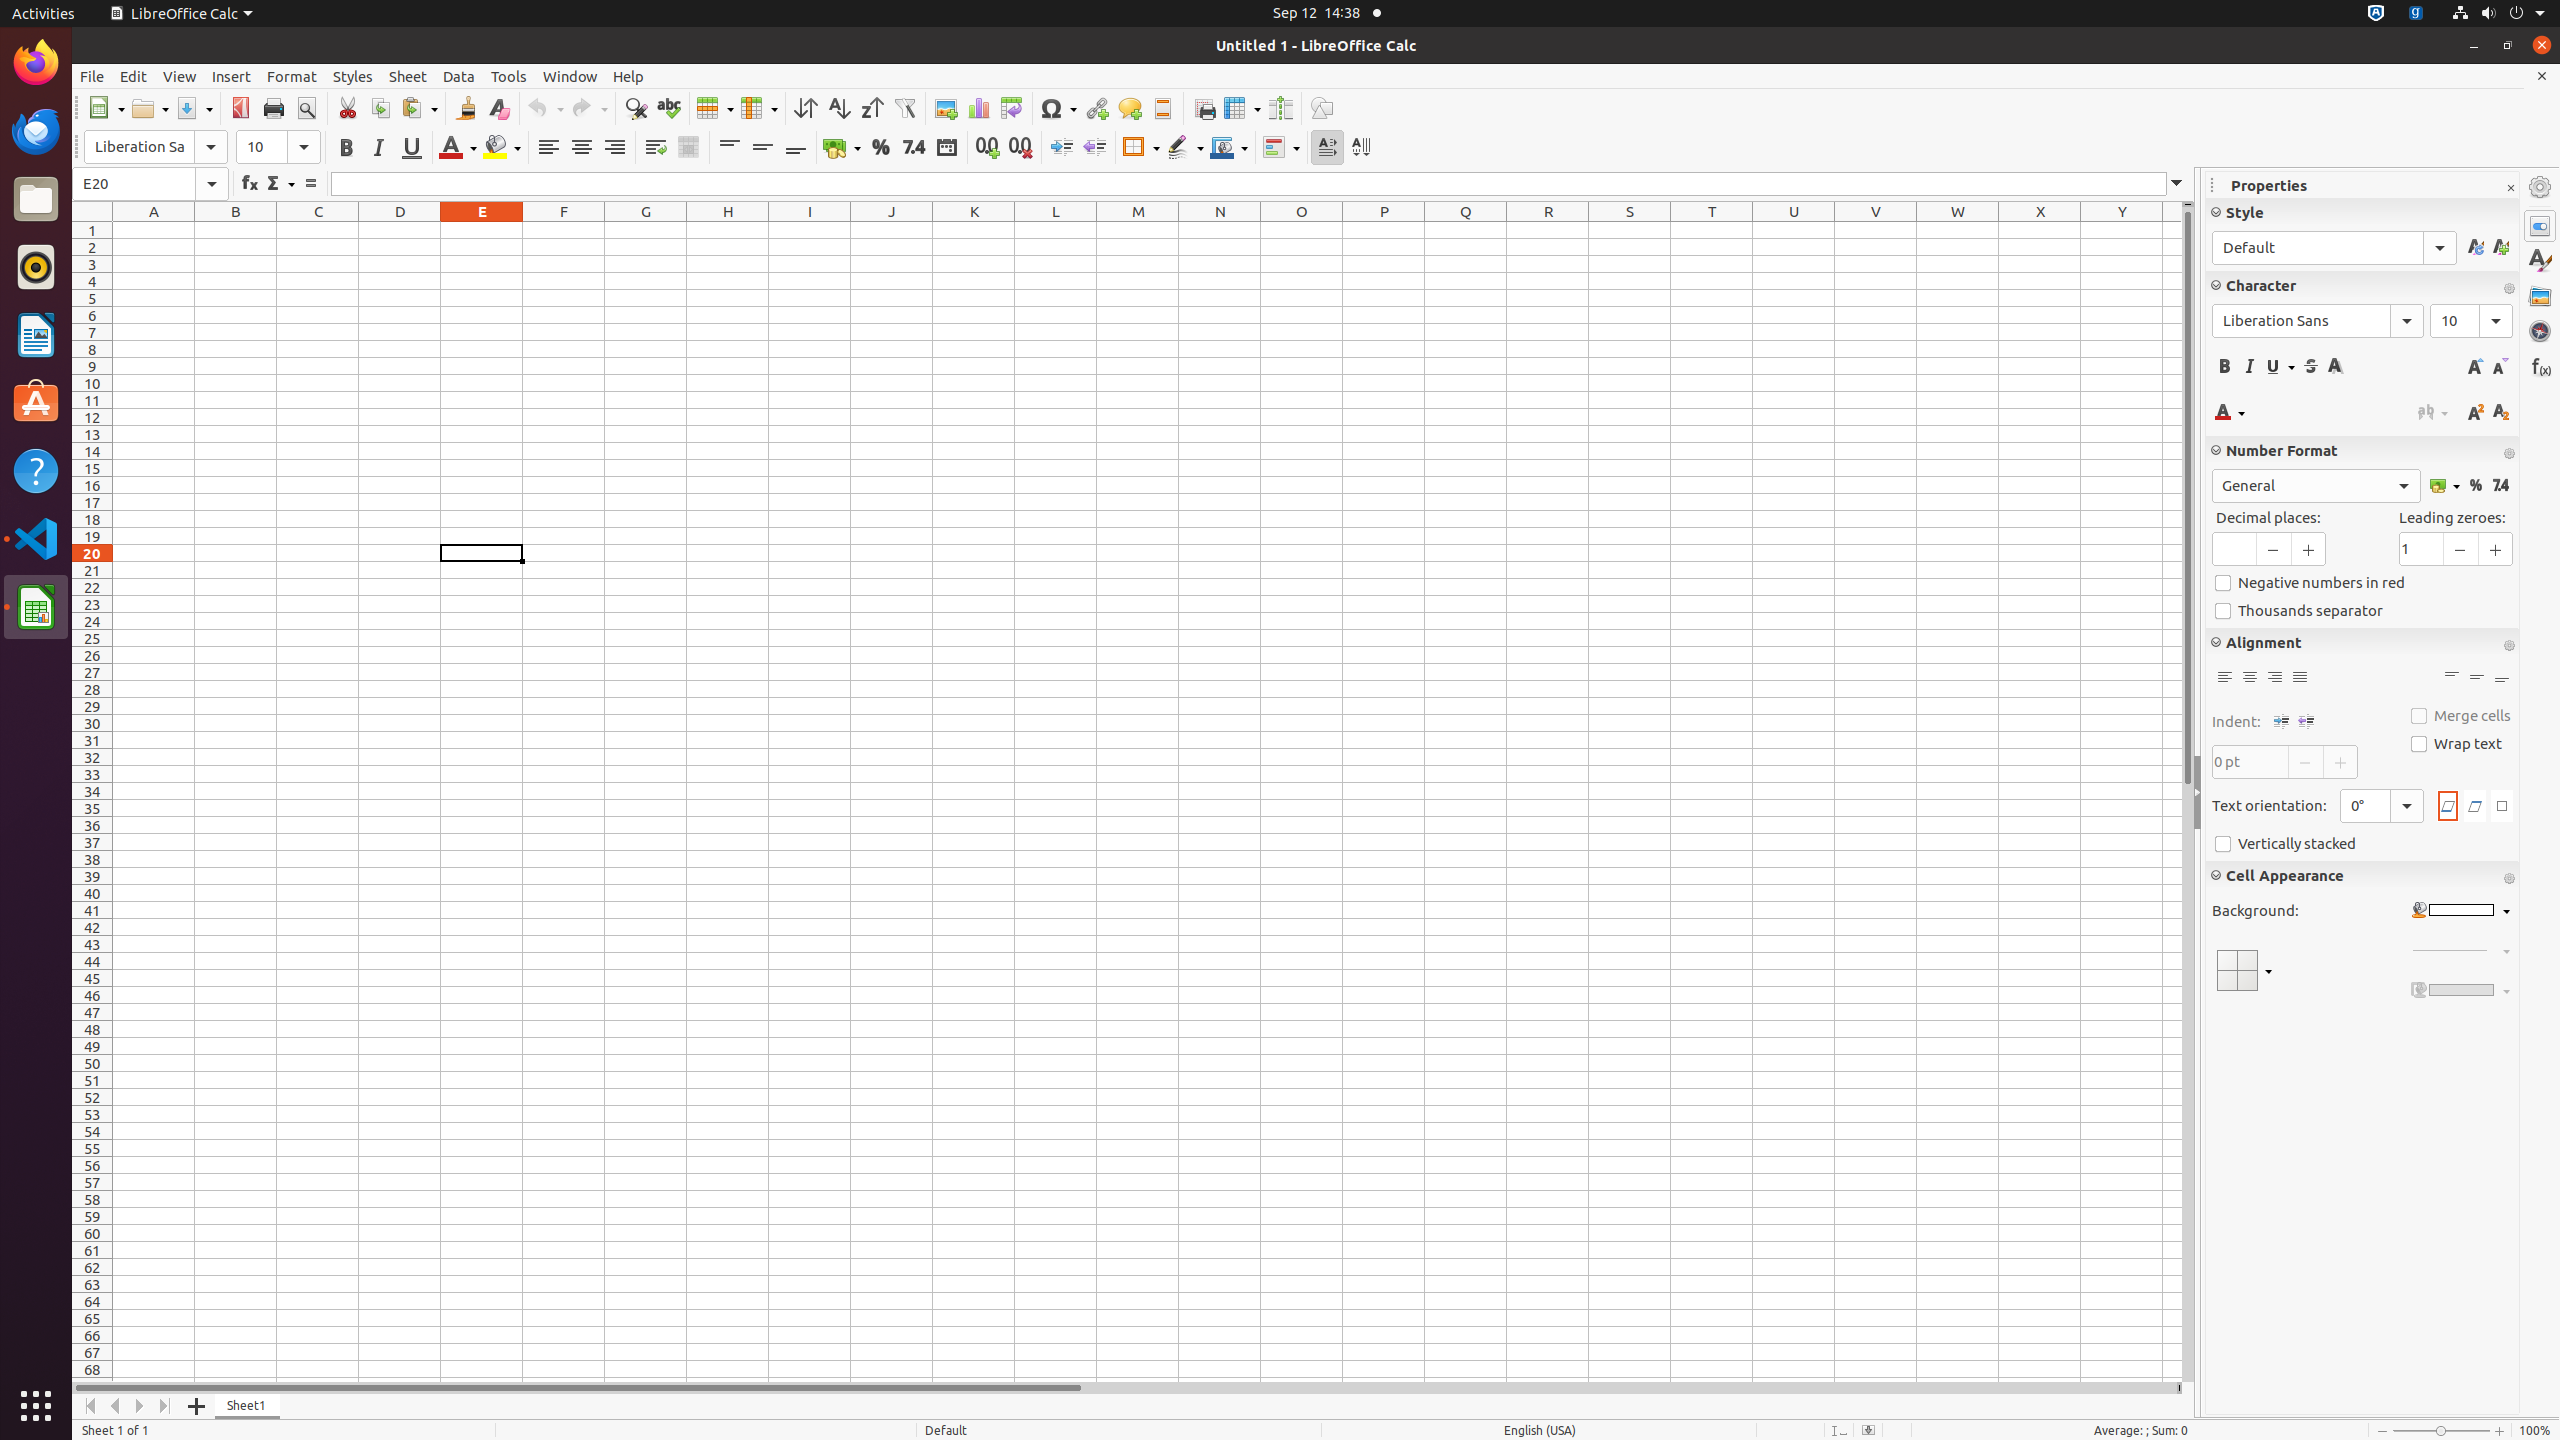 The width and height of the screenshot is (2560, 1440). Describe the element at coordinates (2310, 366) in the screenshot. I see `Strikethrough` at that location.